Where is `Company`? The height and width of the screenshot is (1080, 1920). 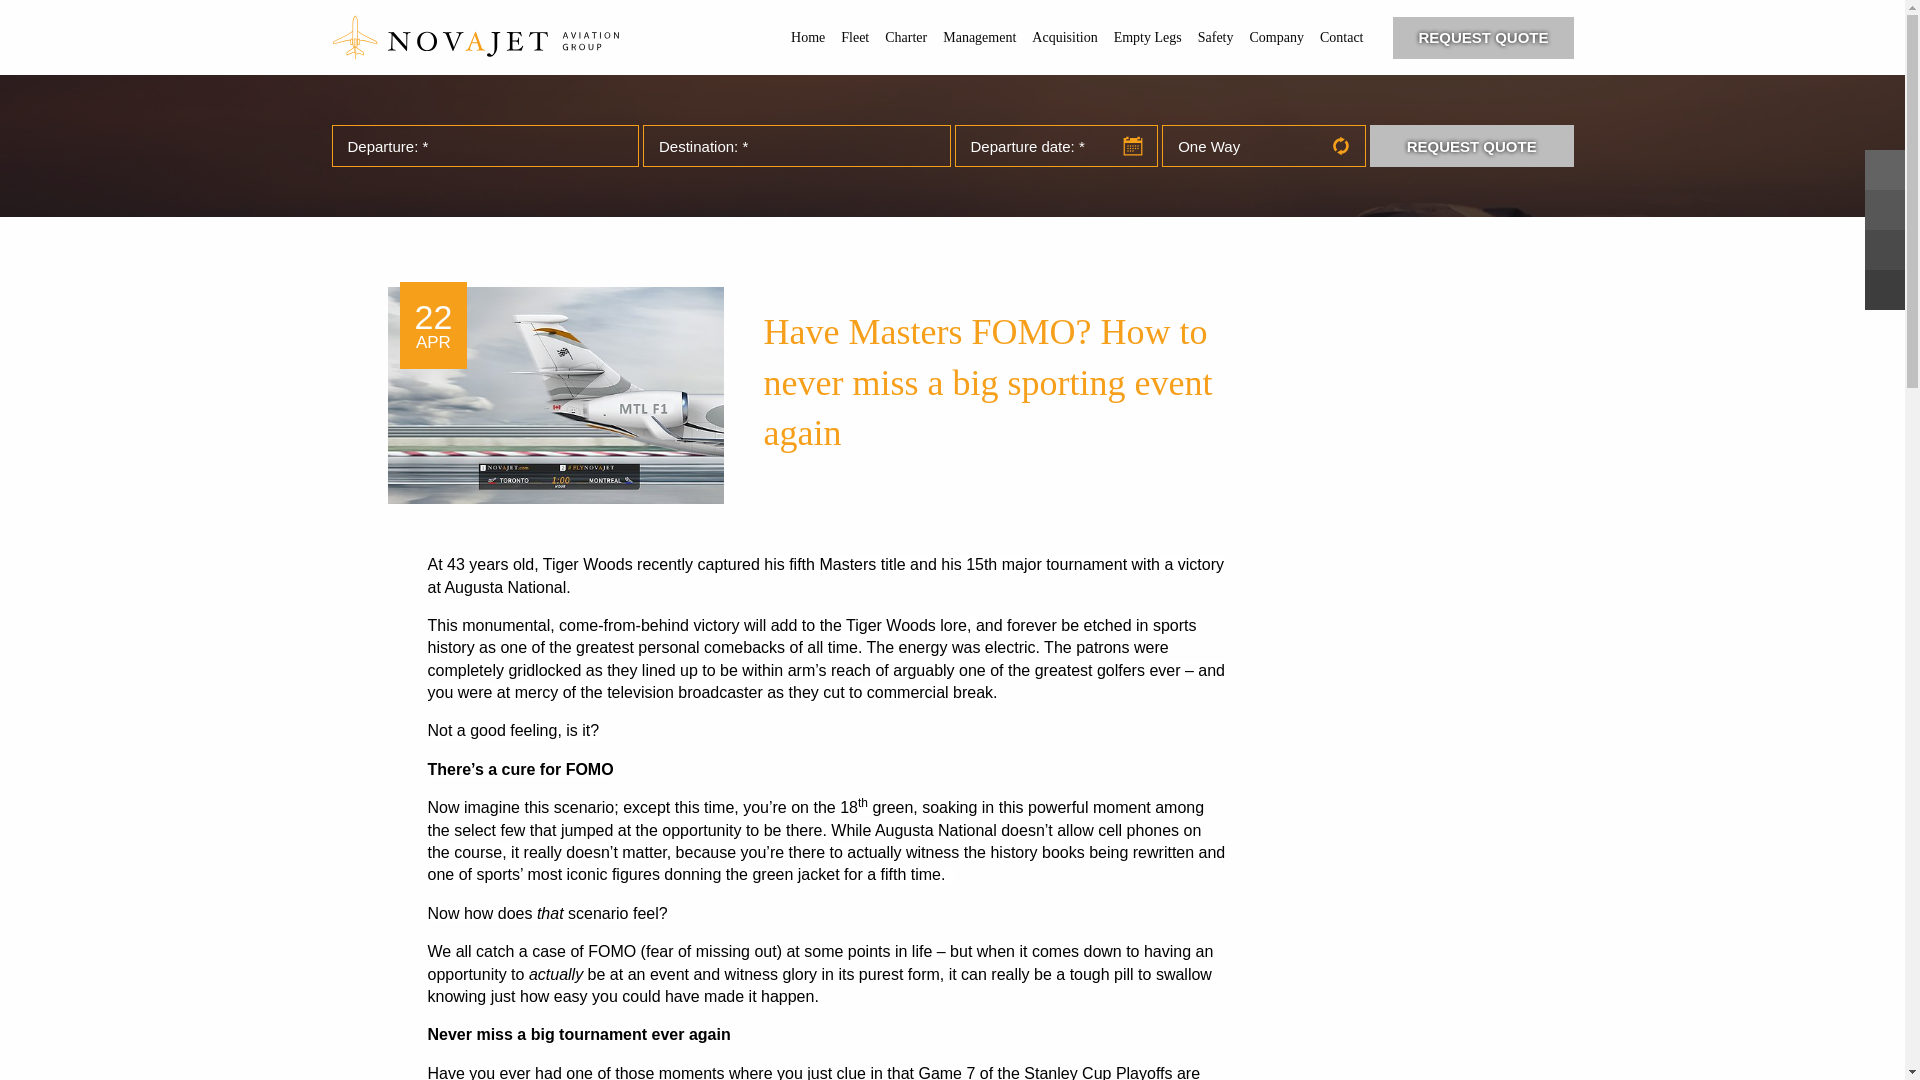
Company is located at coordinates (1276, 38).